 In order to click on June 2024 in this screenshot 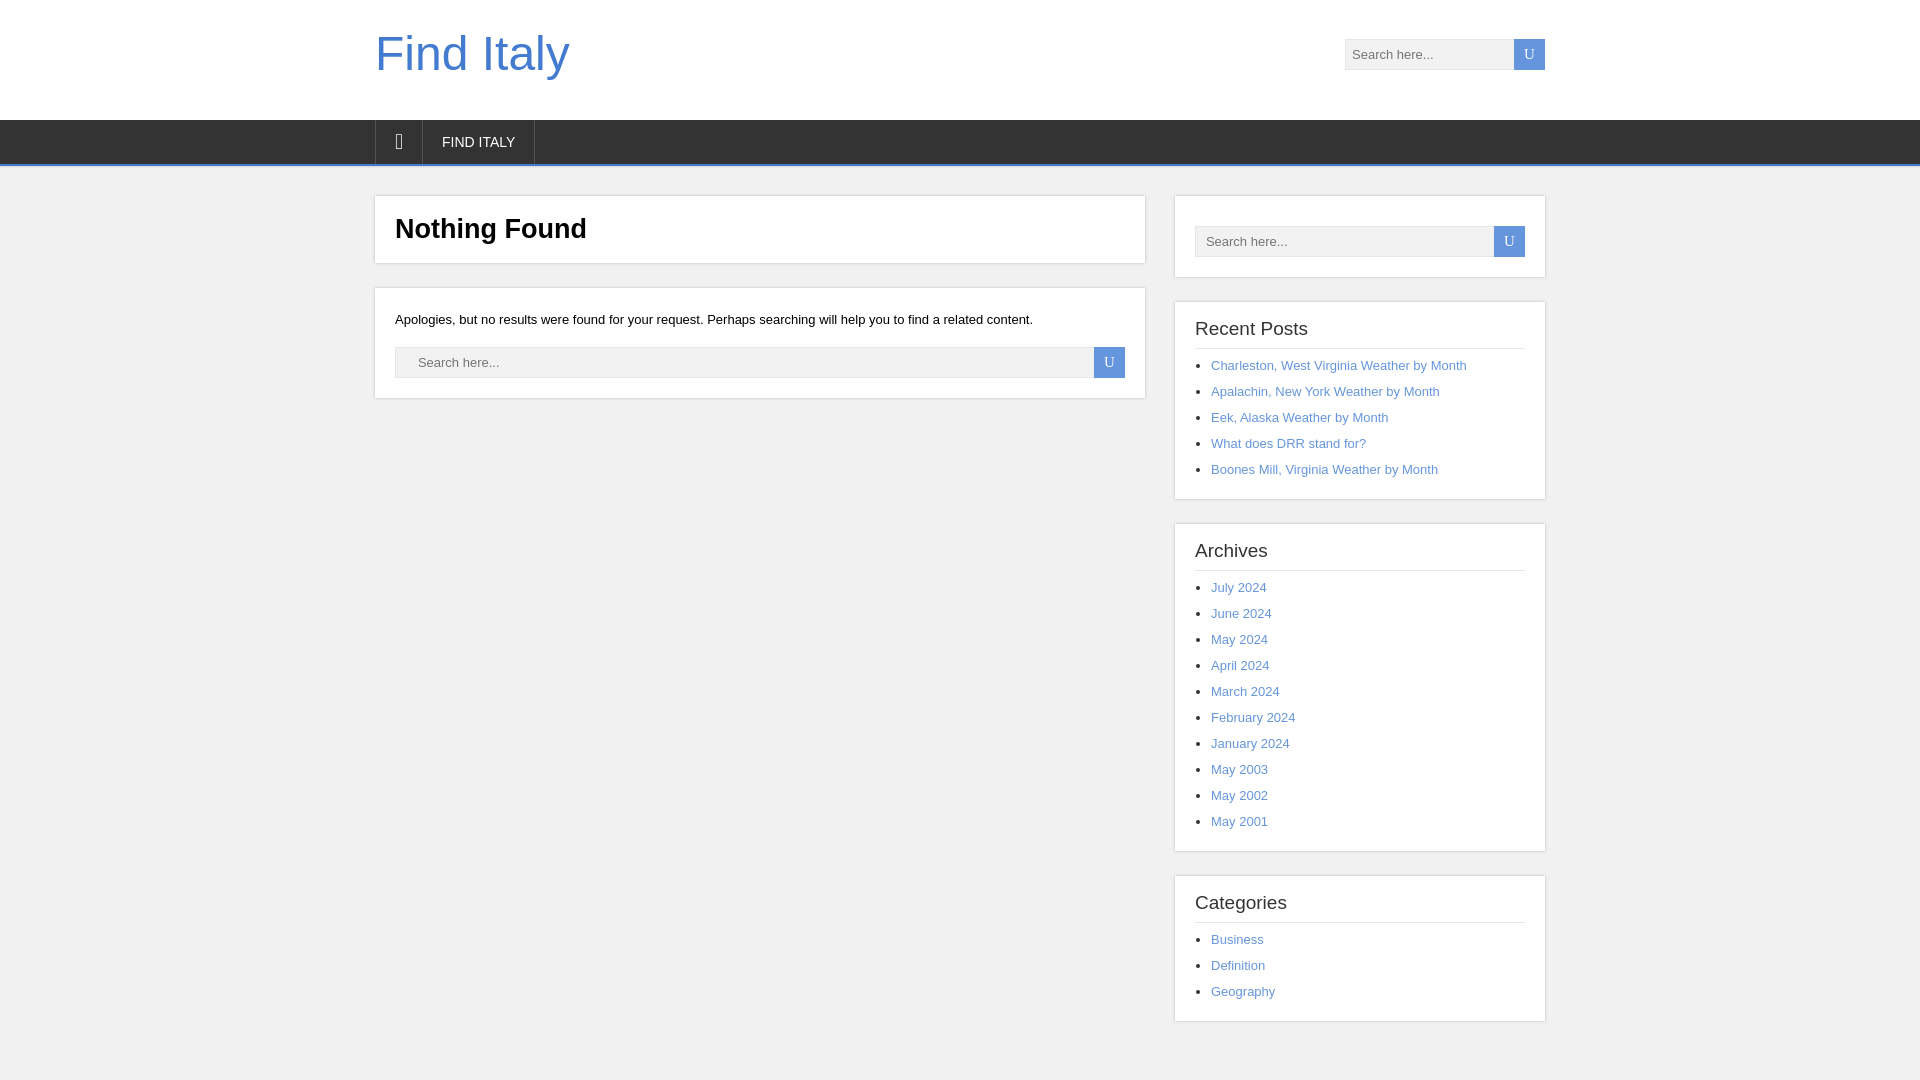, I will do `click(1241, 613)`.